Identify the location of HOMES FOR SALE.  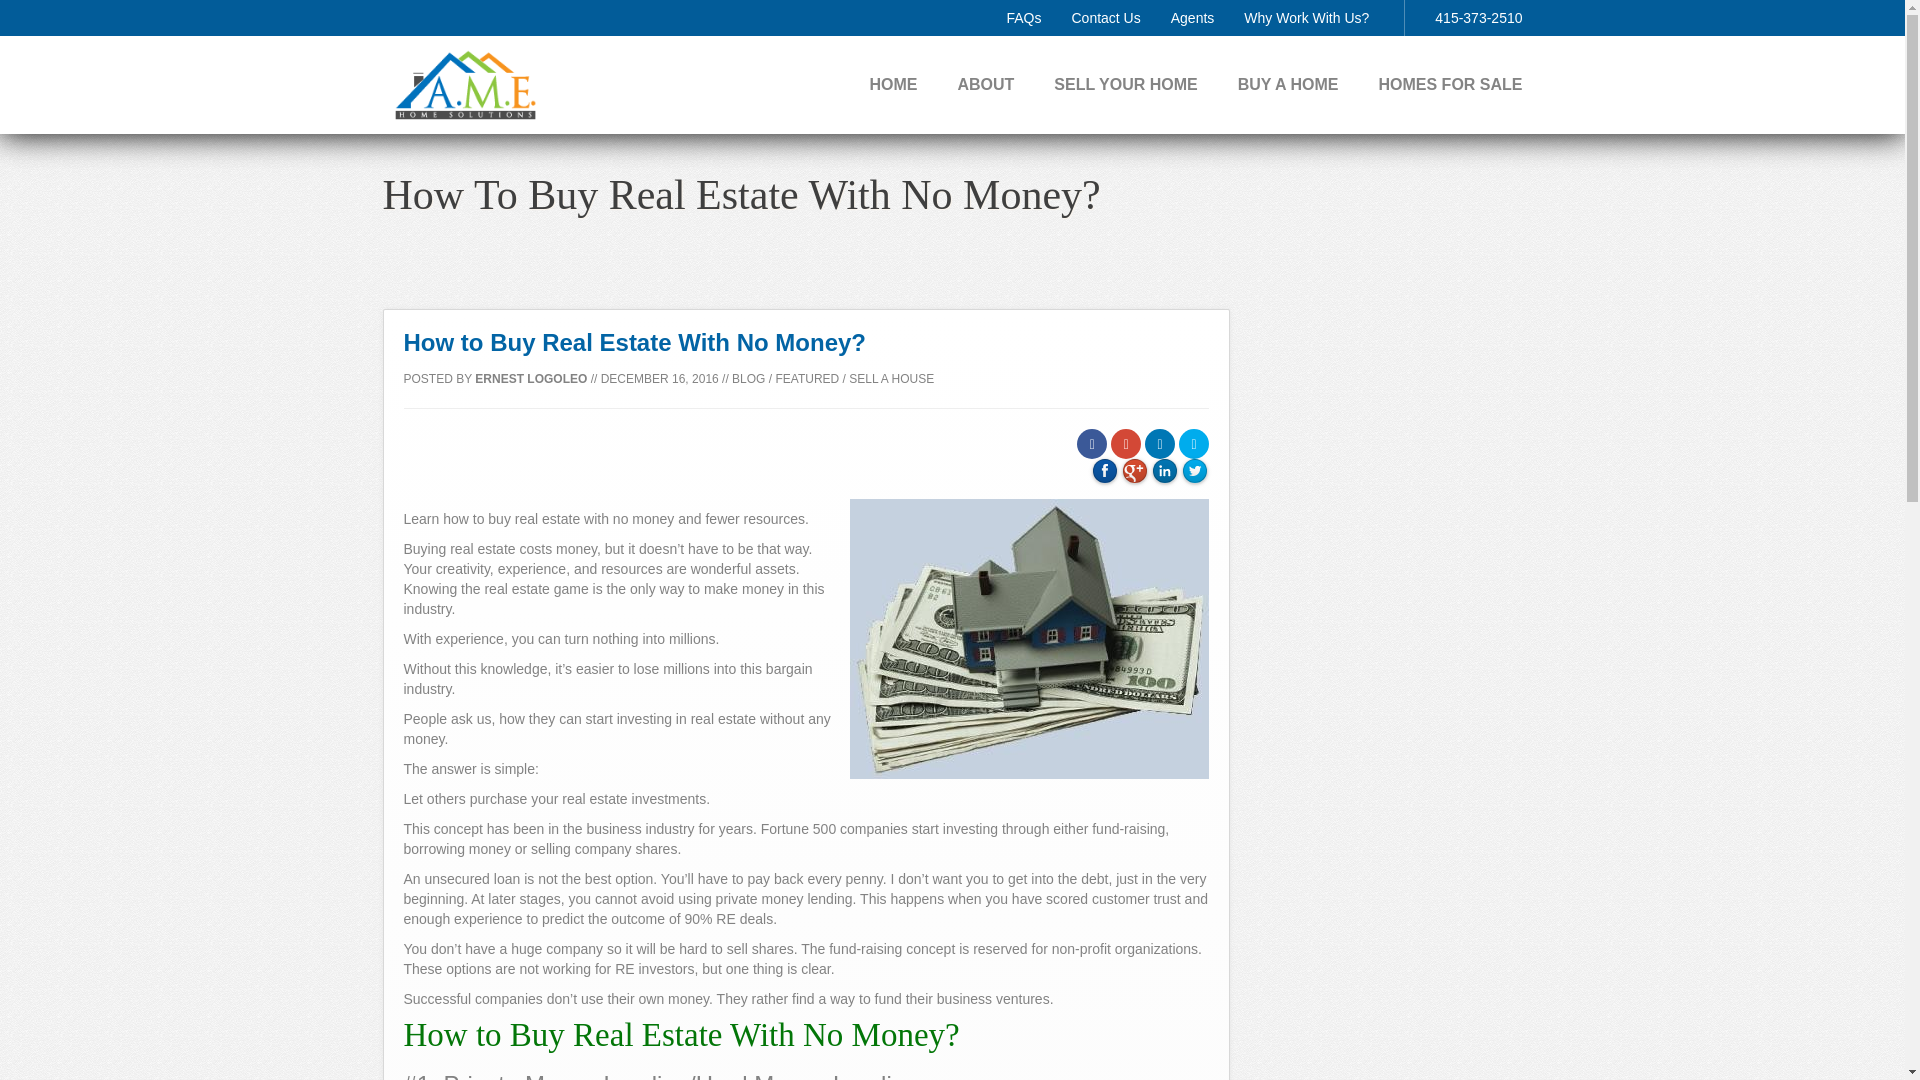
(1450, 84).